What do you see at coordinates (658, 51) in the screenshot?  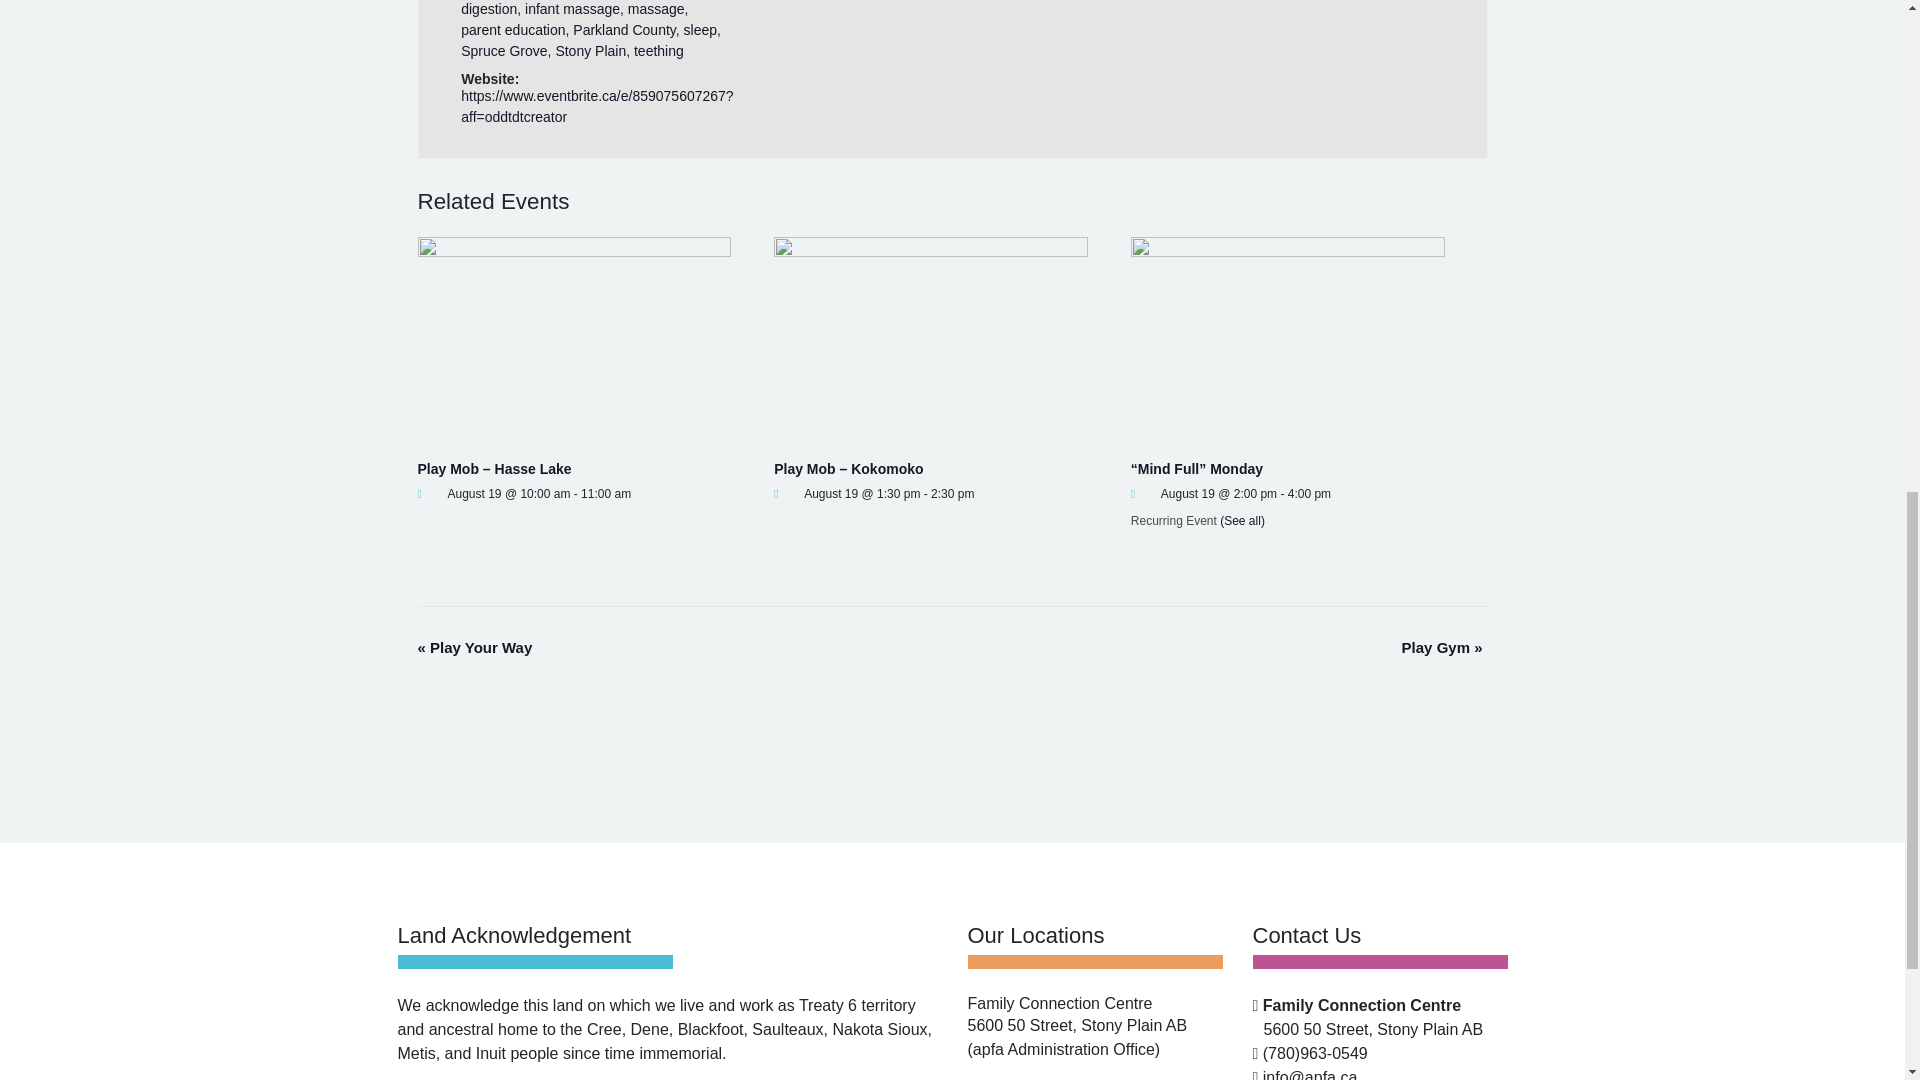 I see `teething` at bounding box center [658, 51].